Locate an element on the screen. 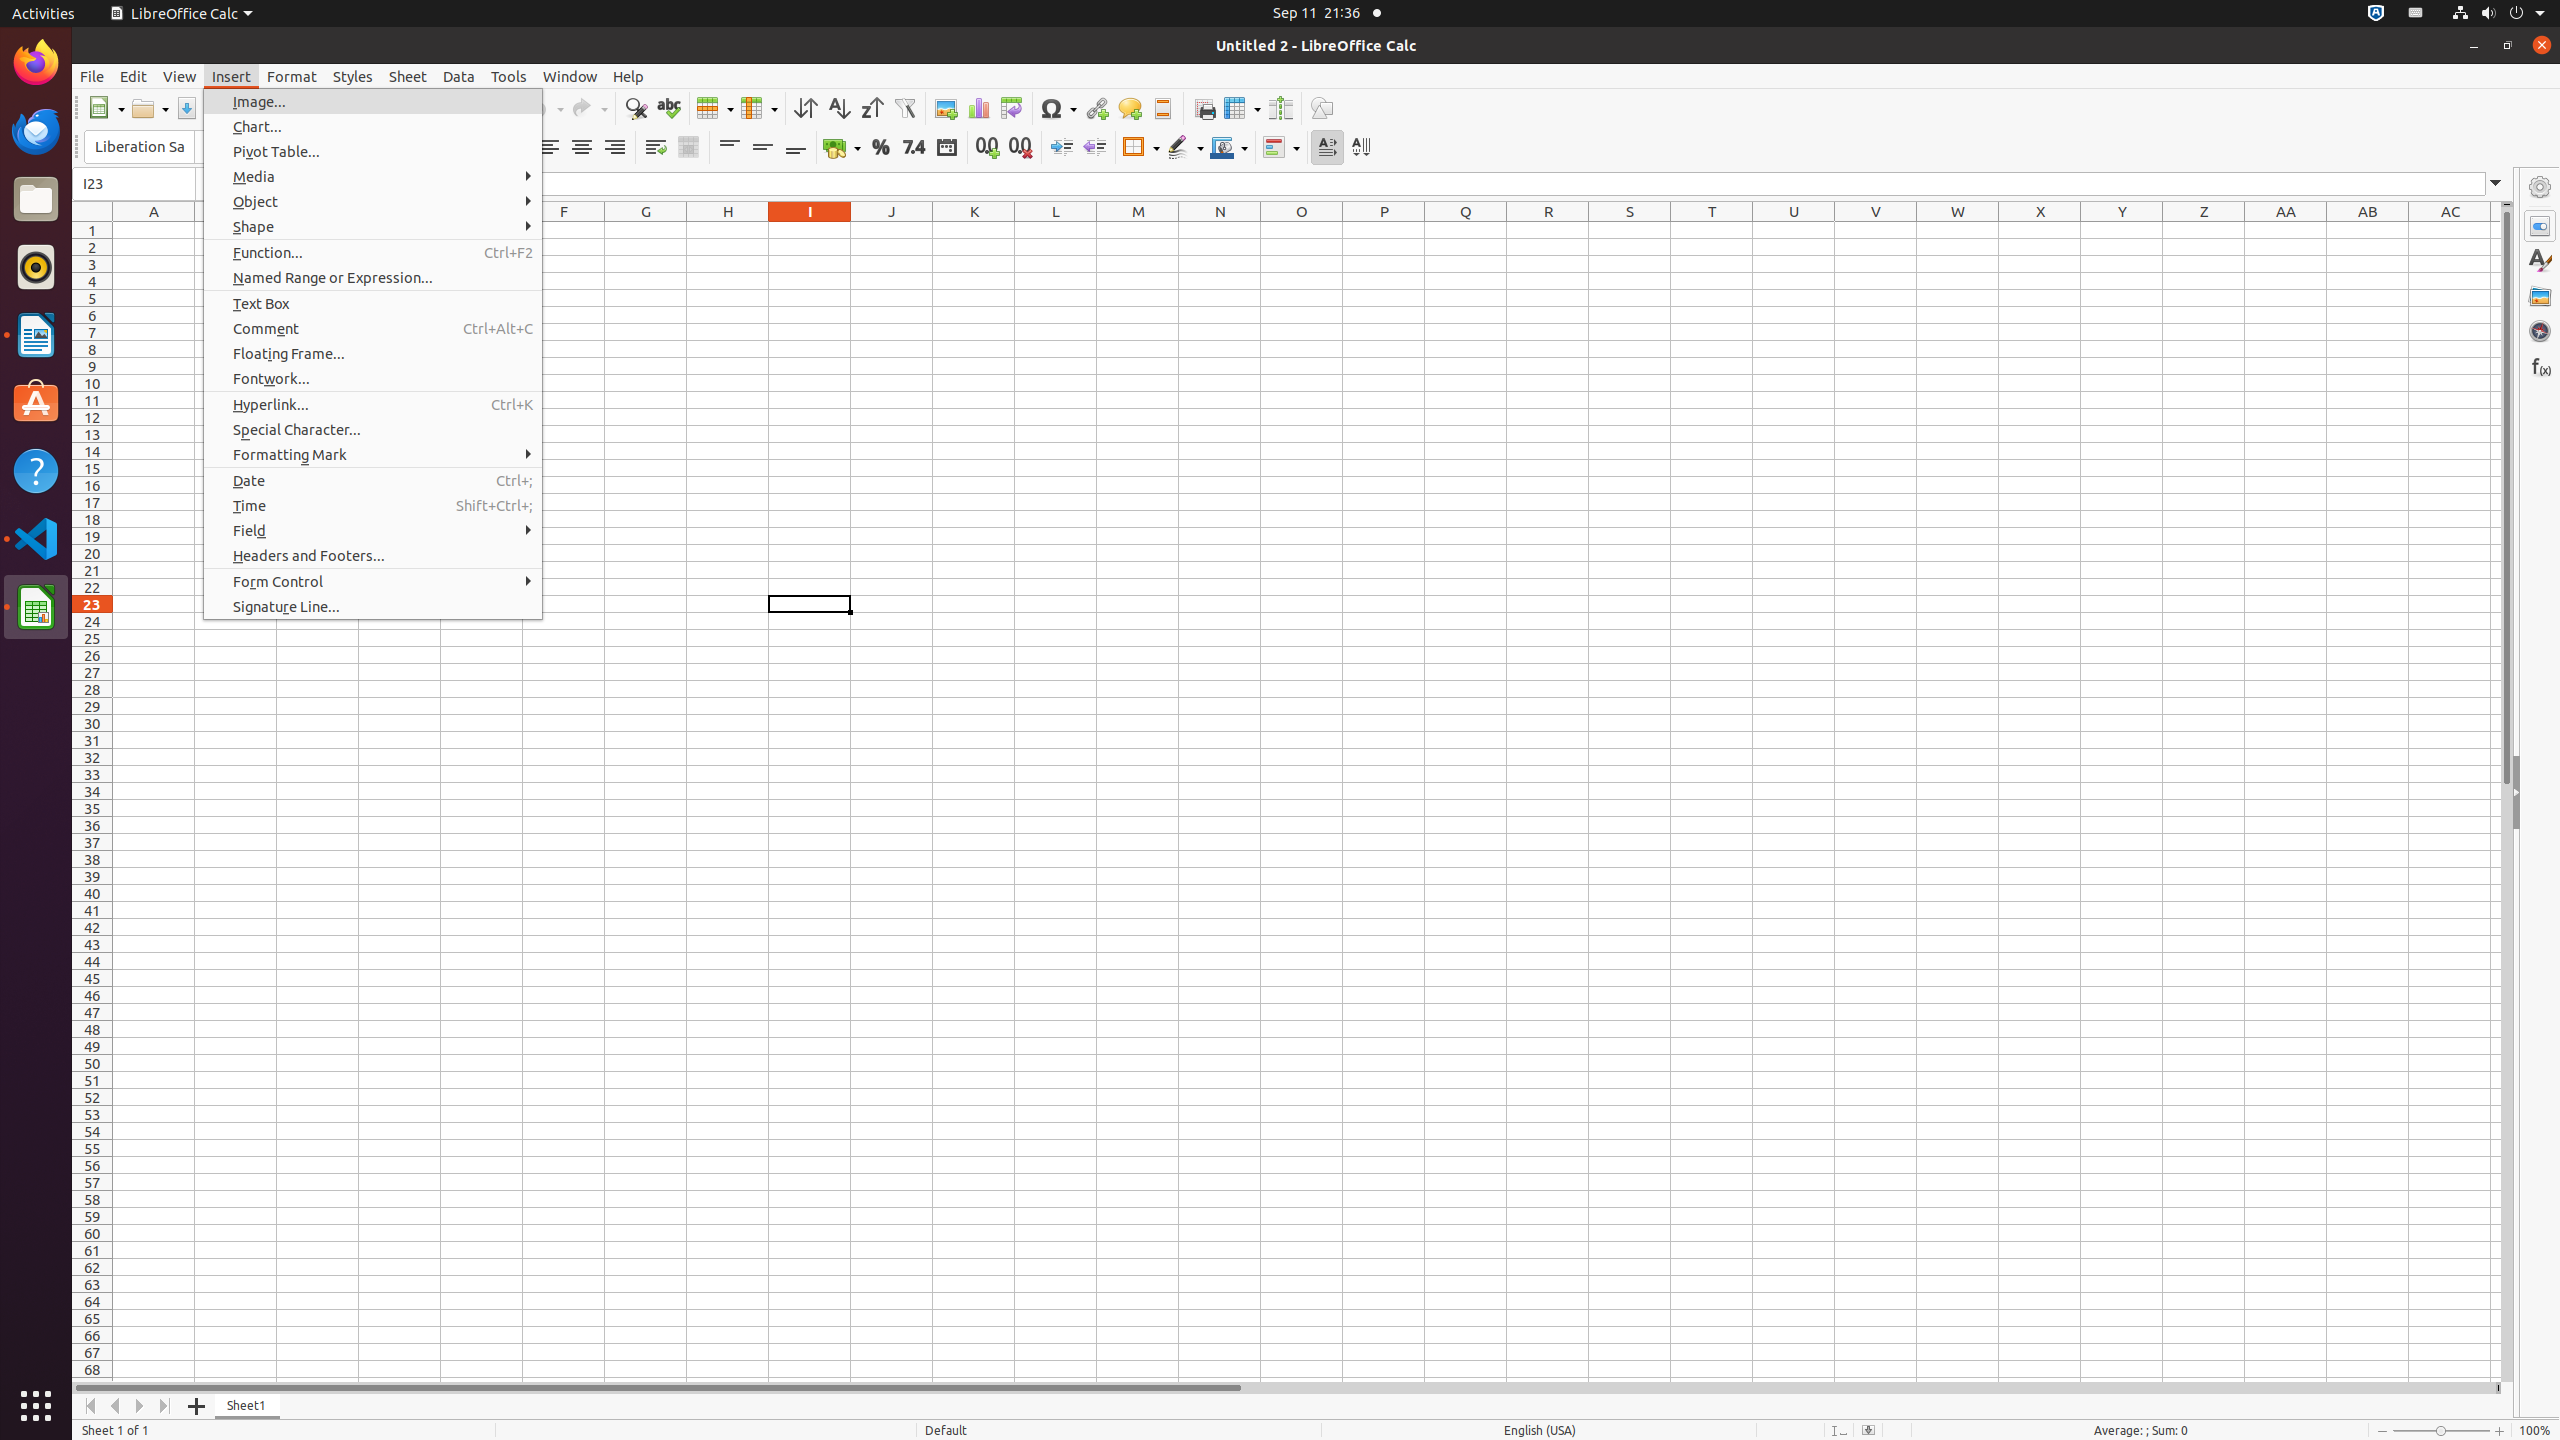  Functions is located at coordinates (2540, 366).